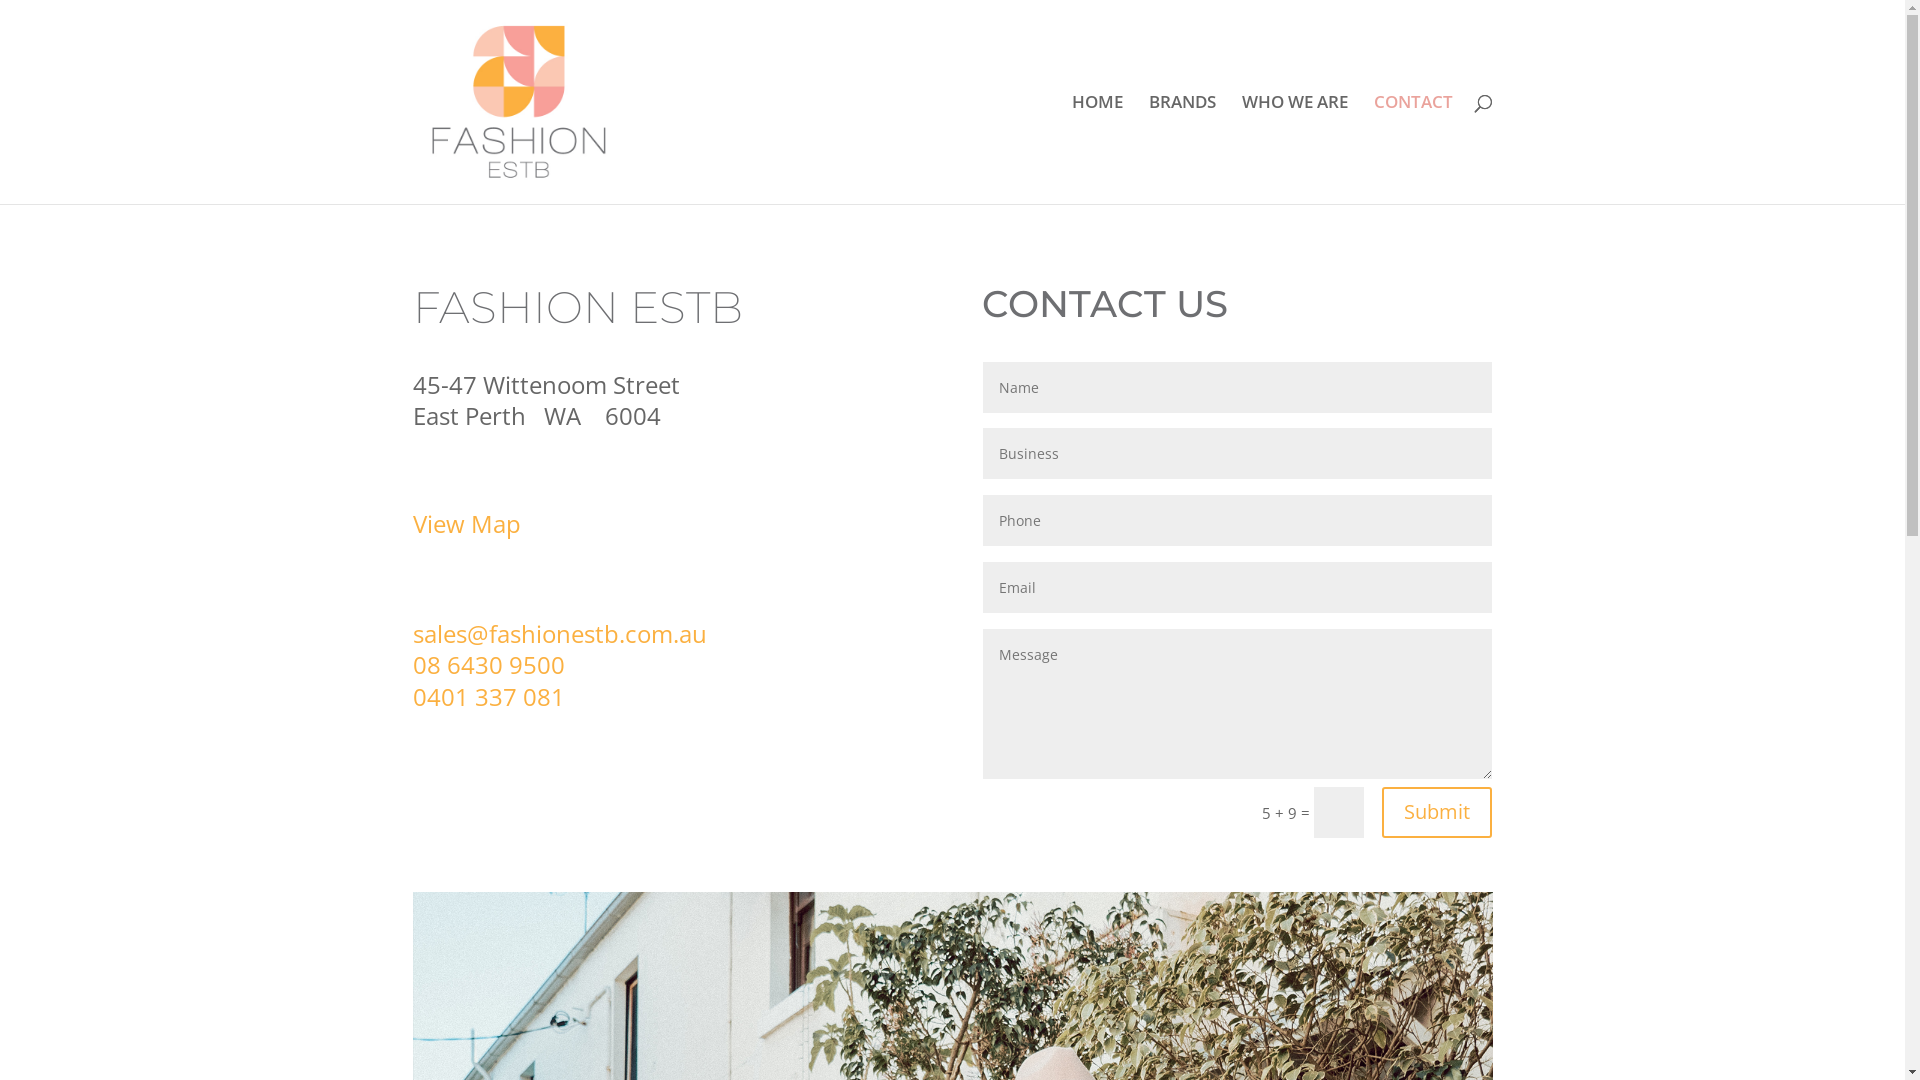  I want to click on View Map, so click(466, 524).